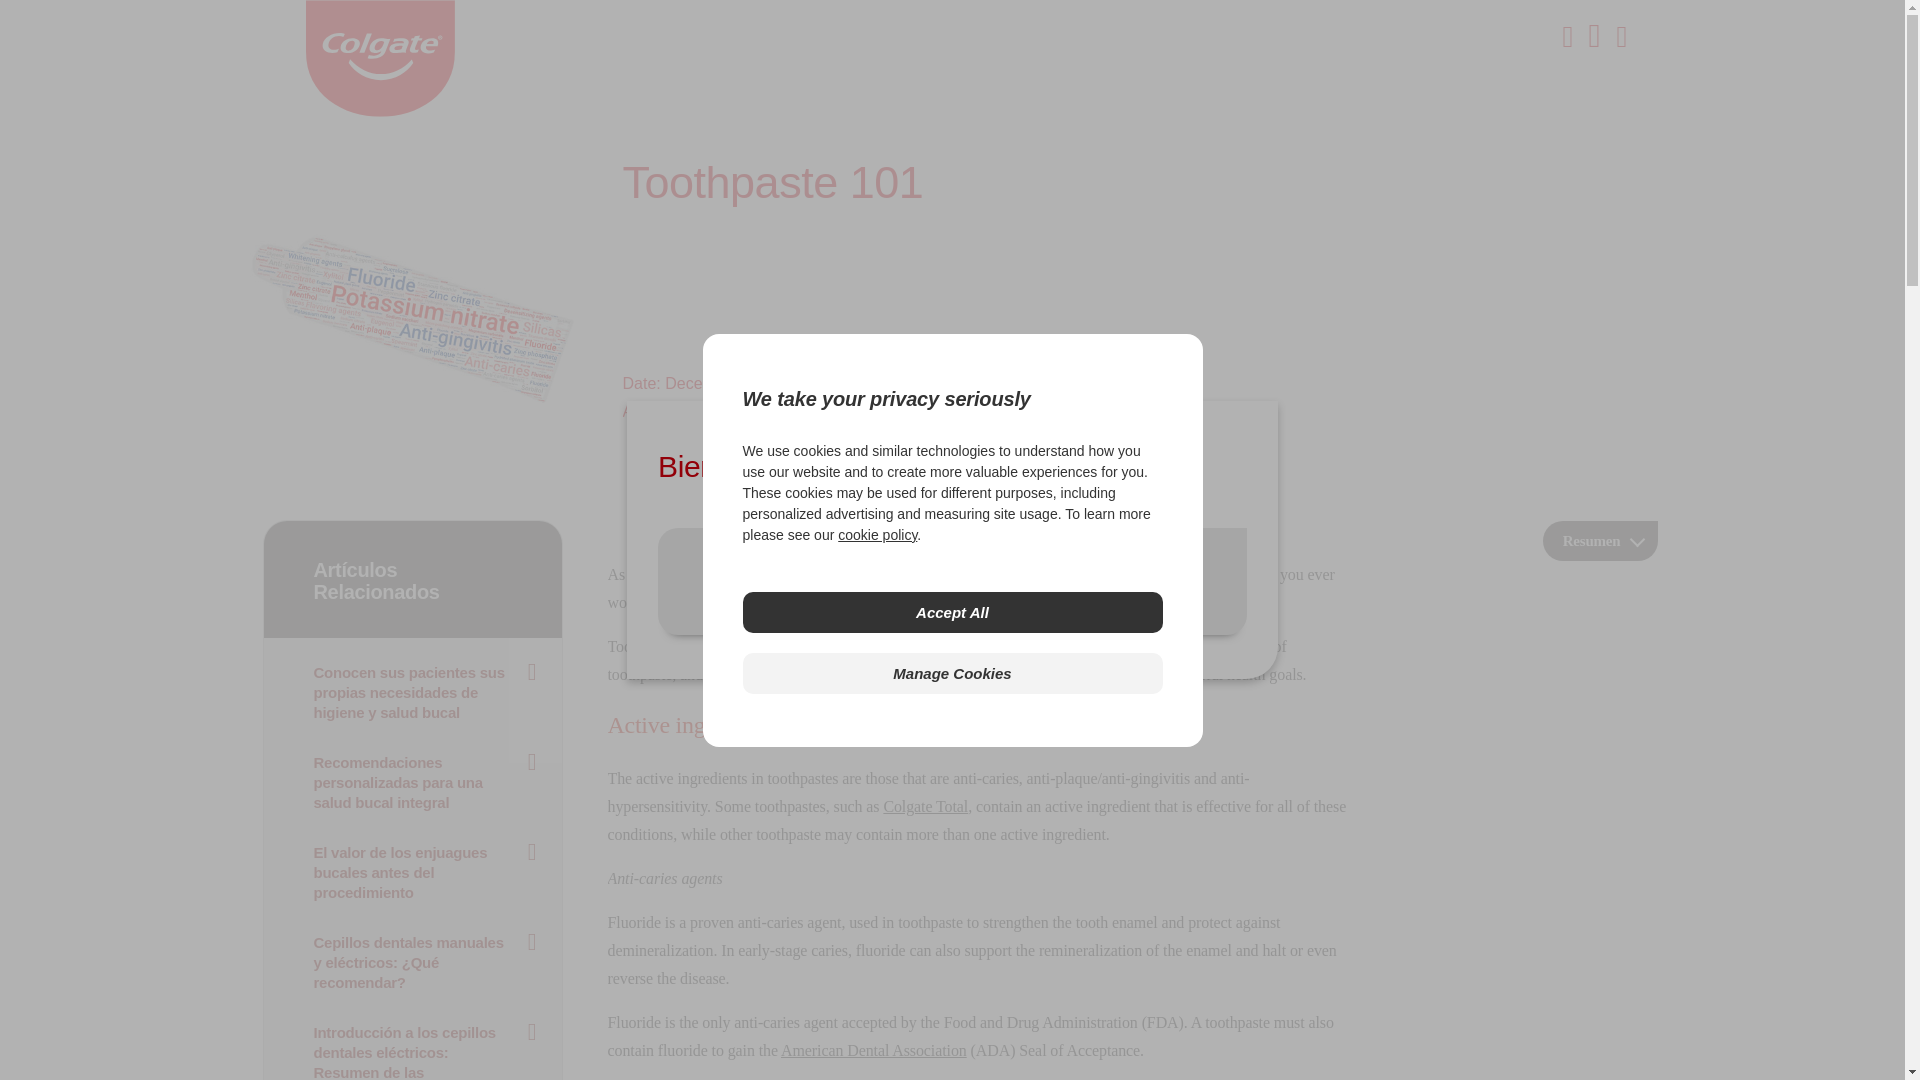 The image size is (1920, 1080). What do you see at coordinates (951, 674) in the screenshot?
I see `Manage Cookies` at bounding box center [951, 674].